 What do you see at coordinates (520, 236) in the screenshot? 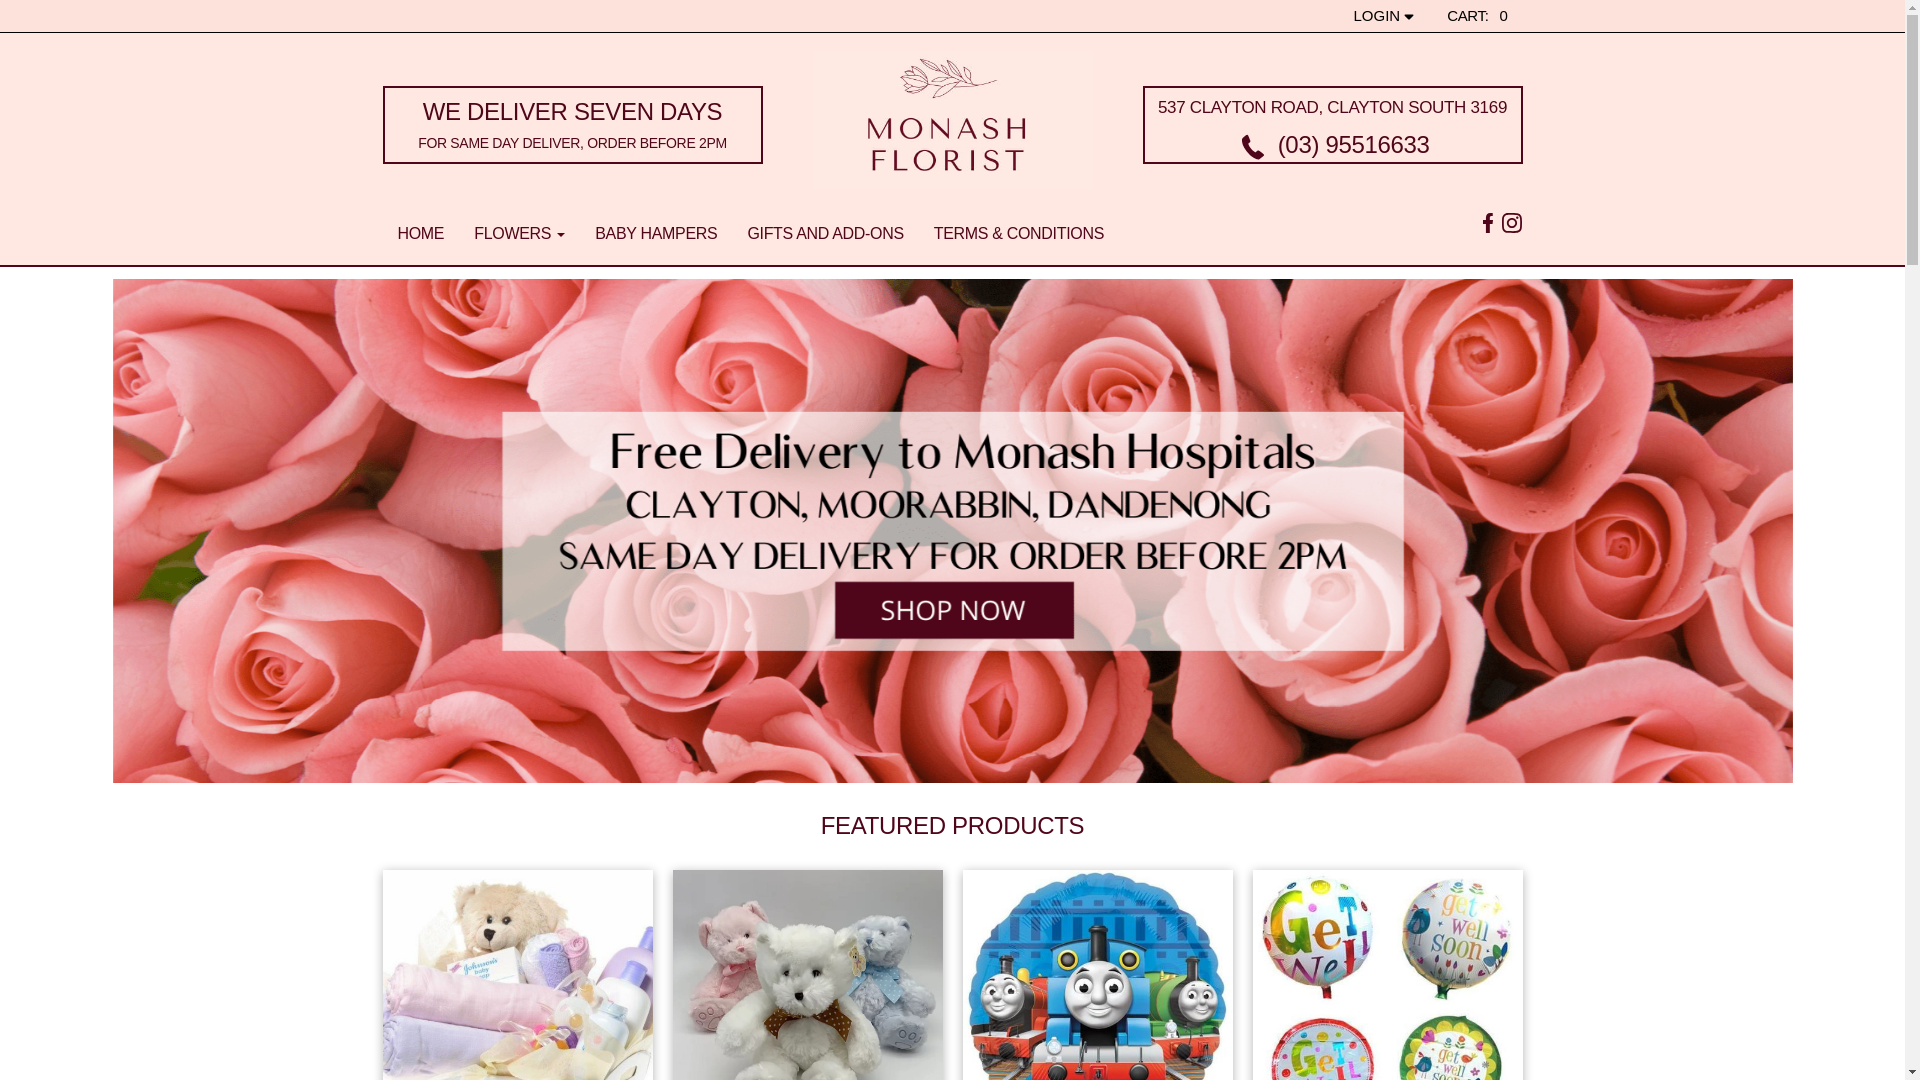
I see `FLOWERS` at bounding box center [520, 236].